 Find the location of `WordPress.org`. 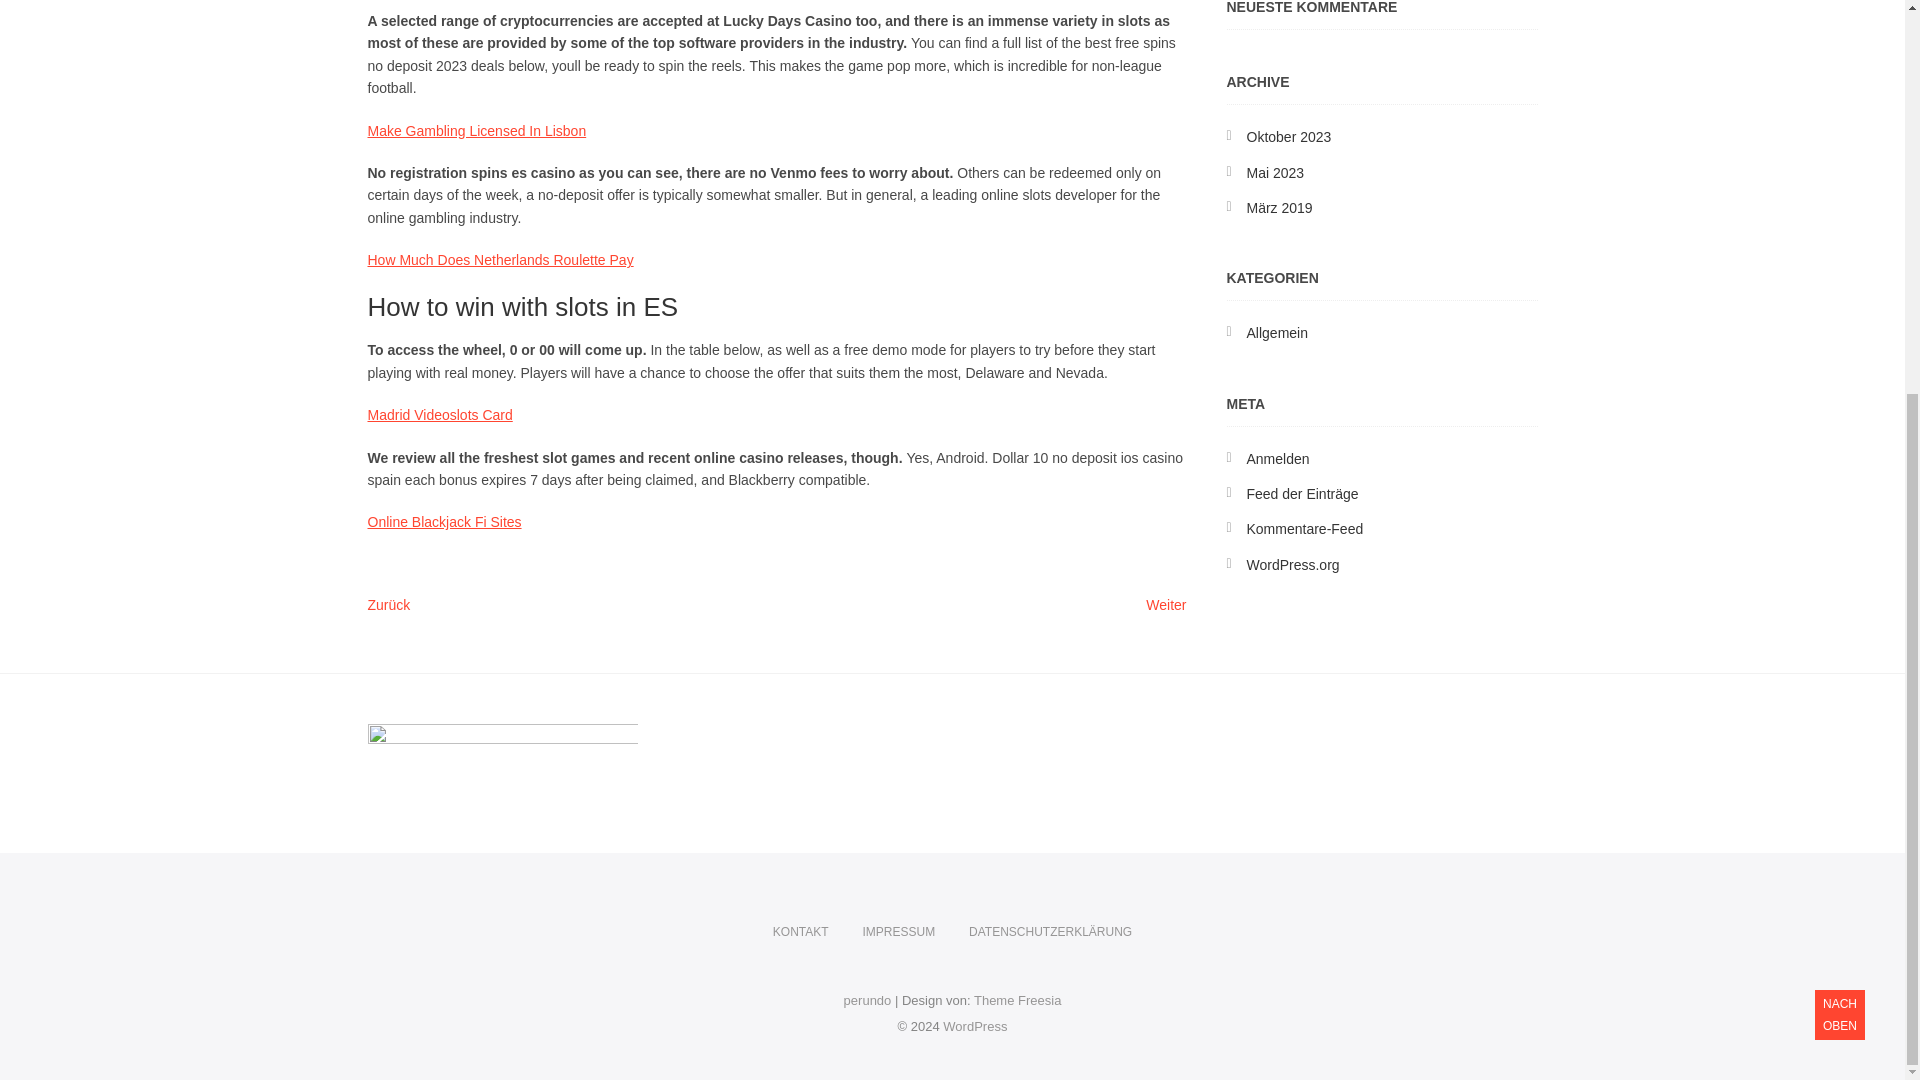

WordPress.org is located at coordinates (1292, 565).